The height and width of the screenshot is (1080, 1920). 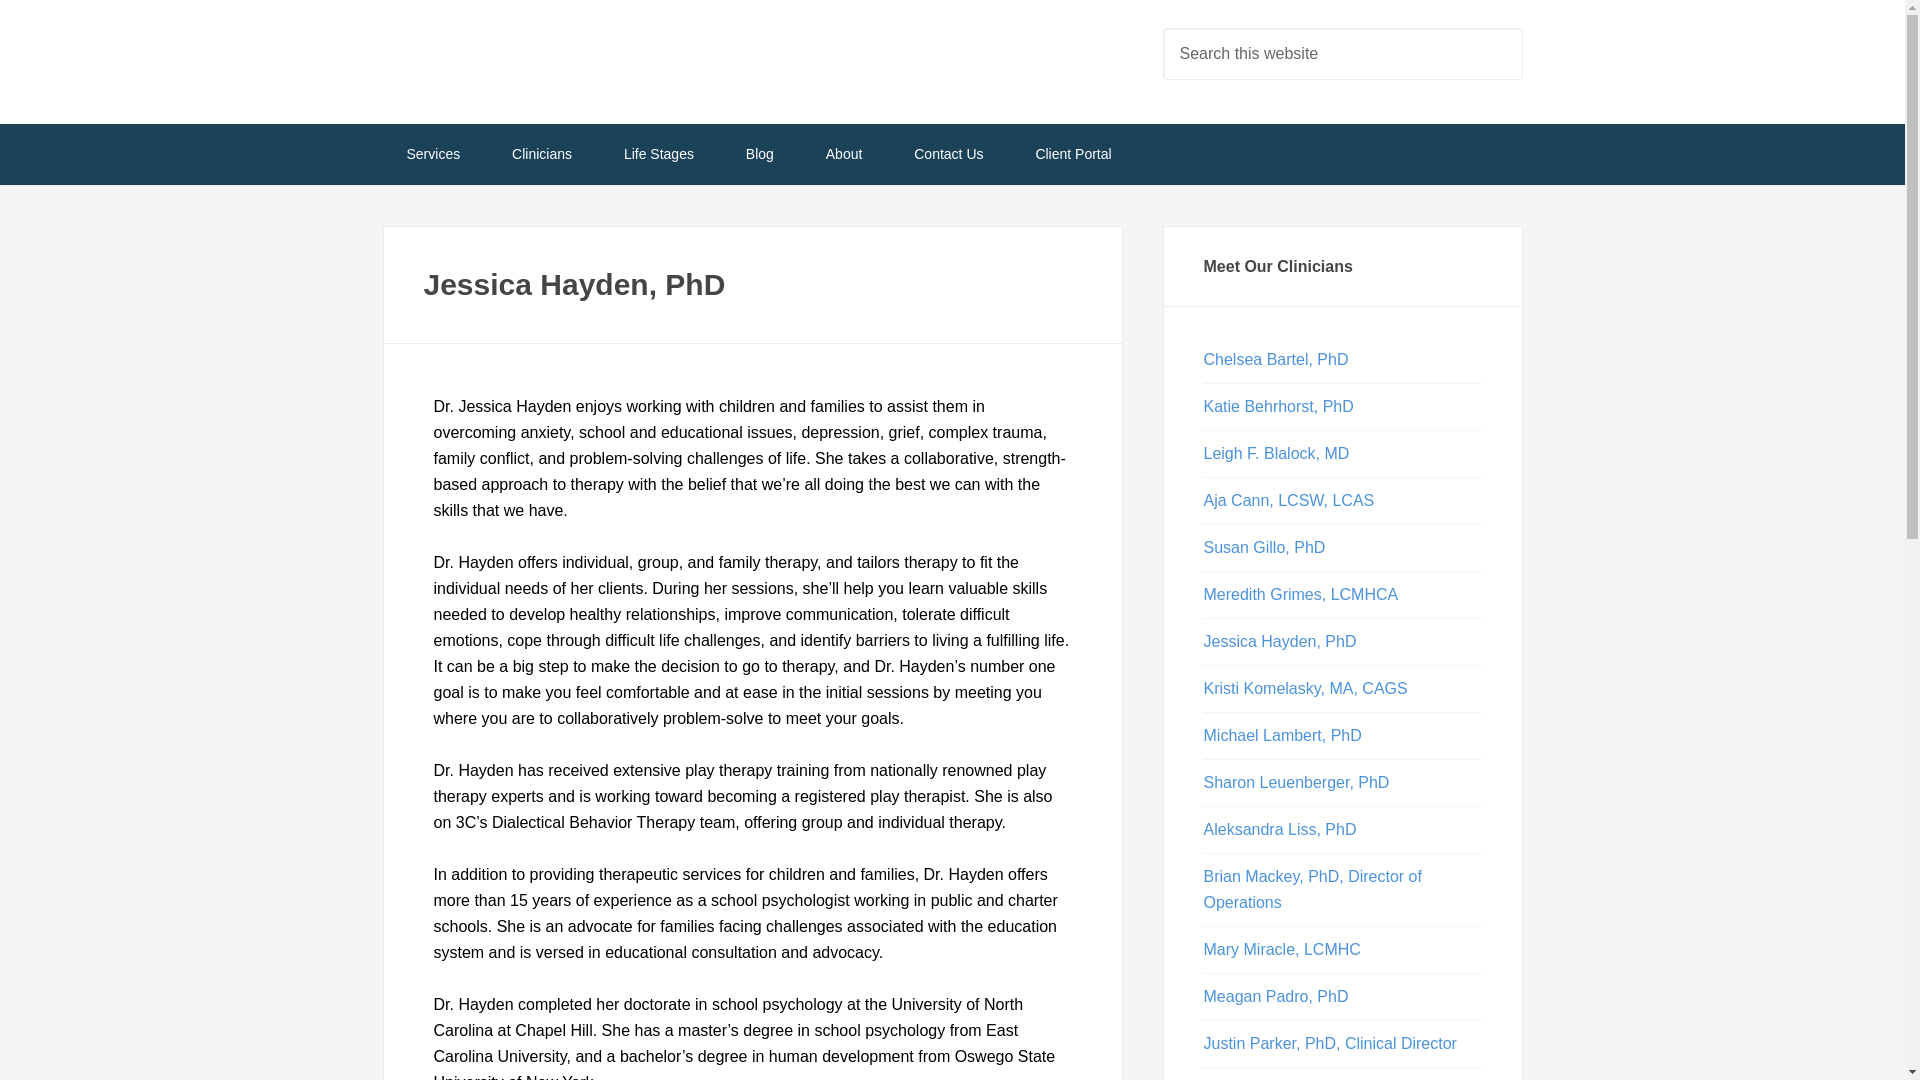 What do you see at coordinates (1072, 154) in the screenshot?
I see `Client Portal` at bounding box center [1072, 154].